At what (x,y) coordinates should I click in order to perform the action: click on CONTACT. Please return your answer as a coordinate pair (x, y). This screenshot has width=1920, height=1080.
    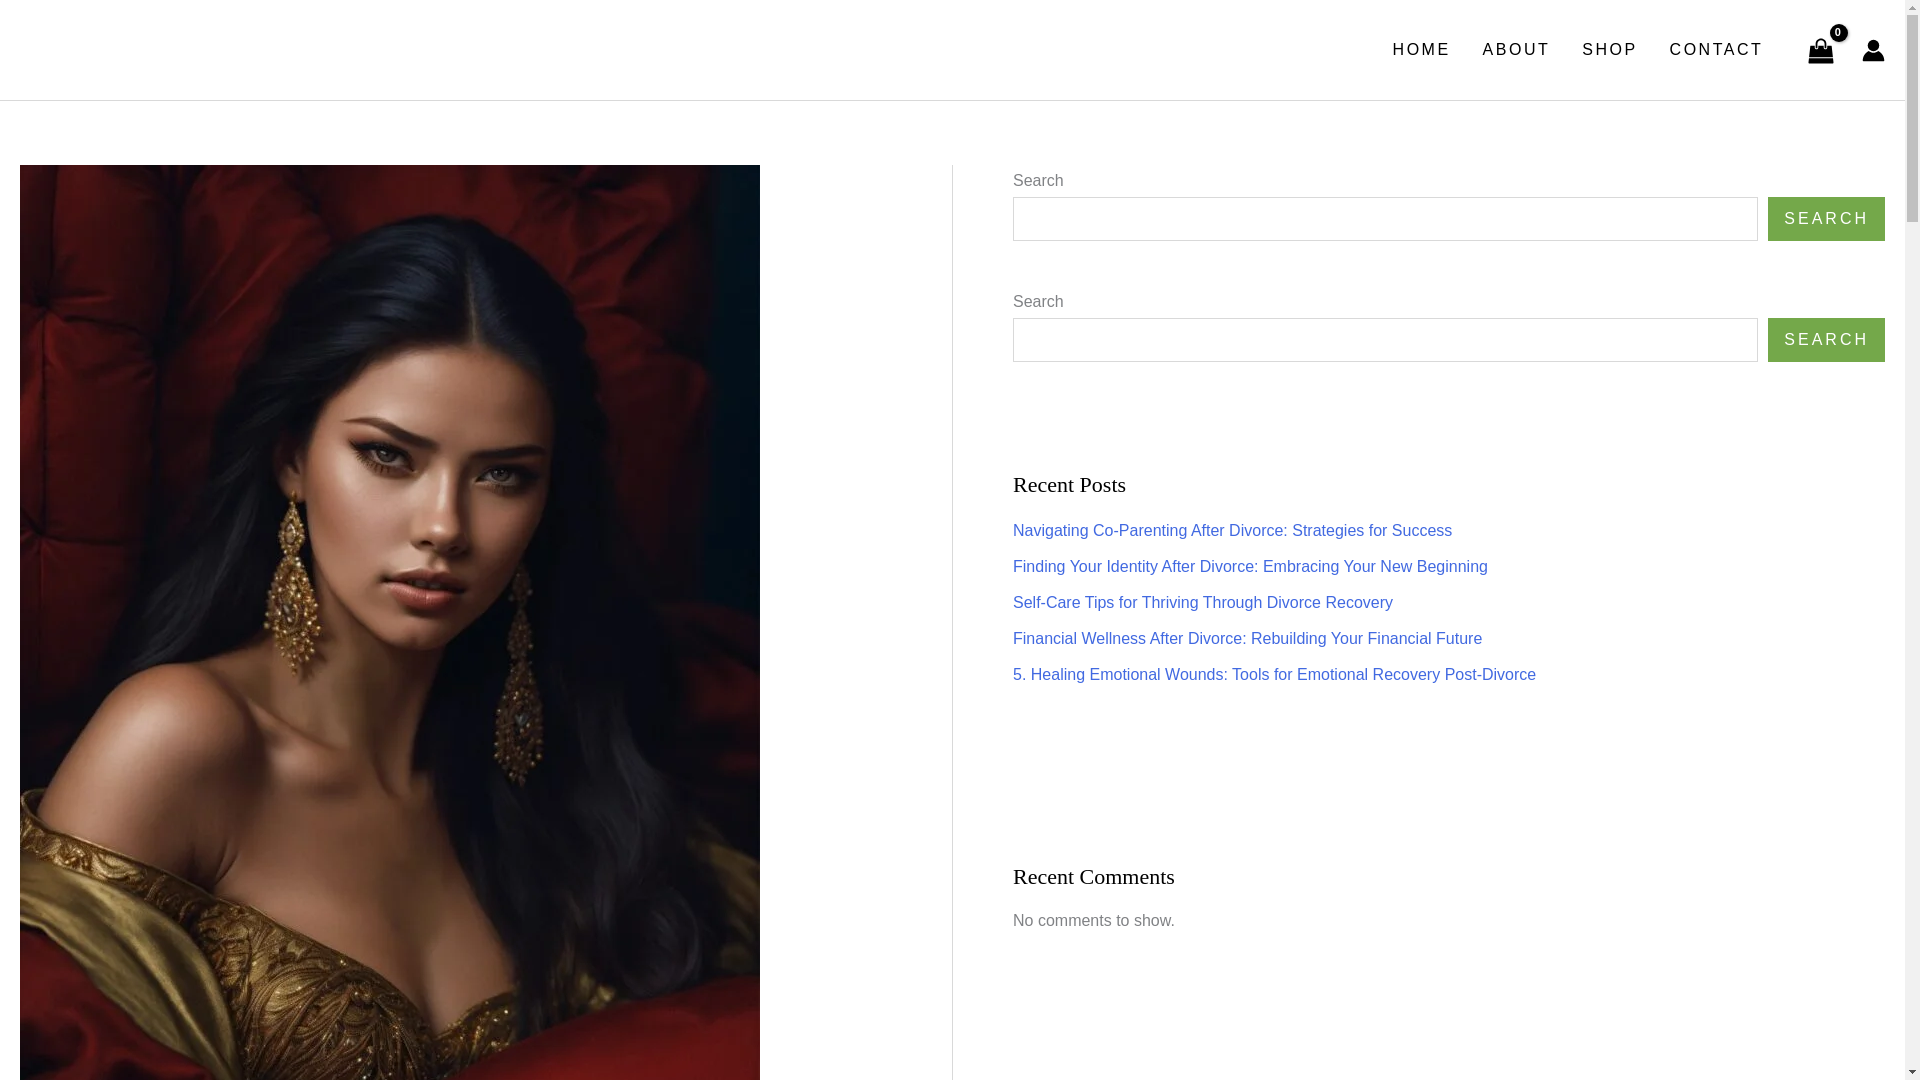
    Looking at the image, I should click on (1716, 50).